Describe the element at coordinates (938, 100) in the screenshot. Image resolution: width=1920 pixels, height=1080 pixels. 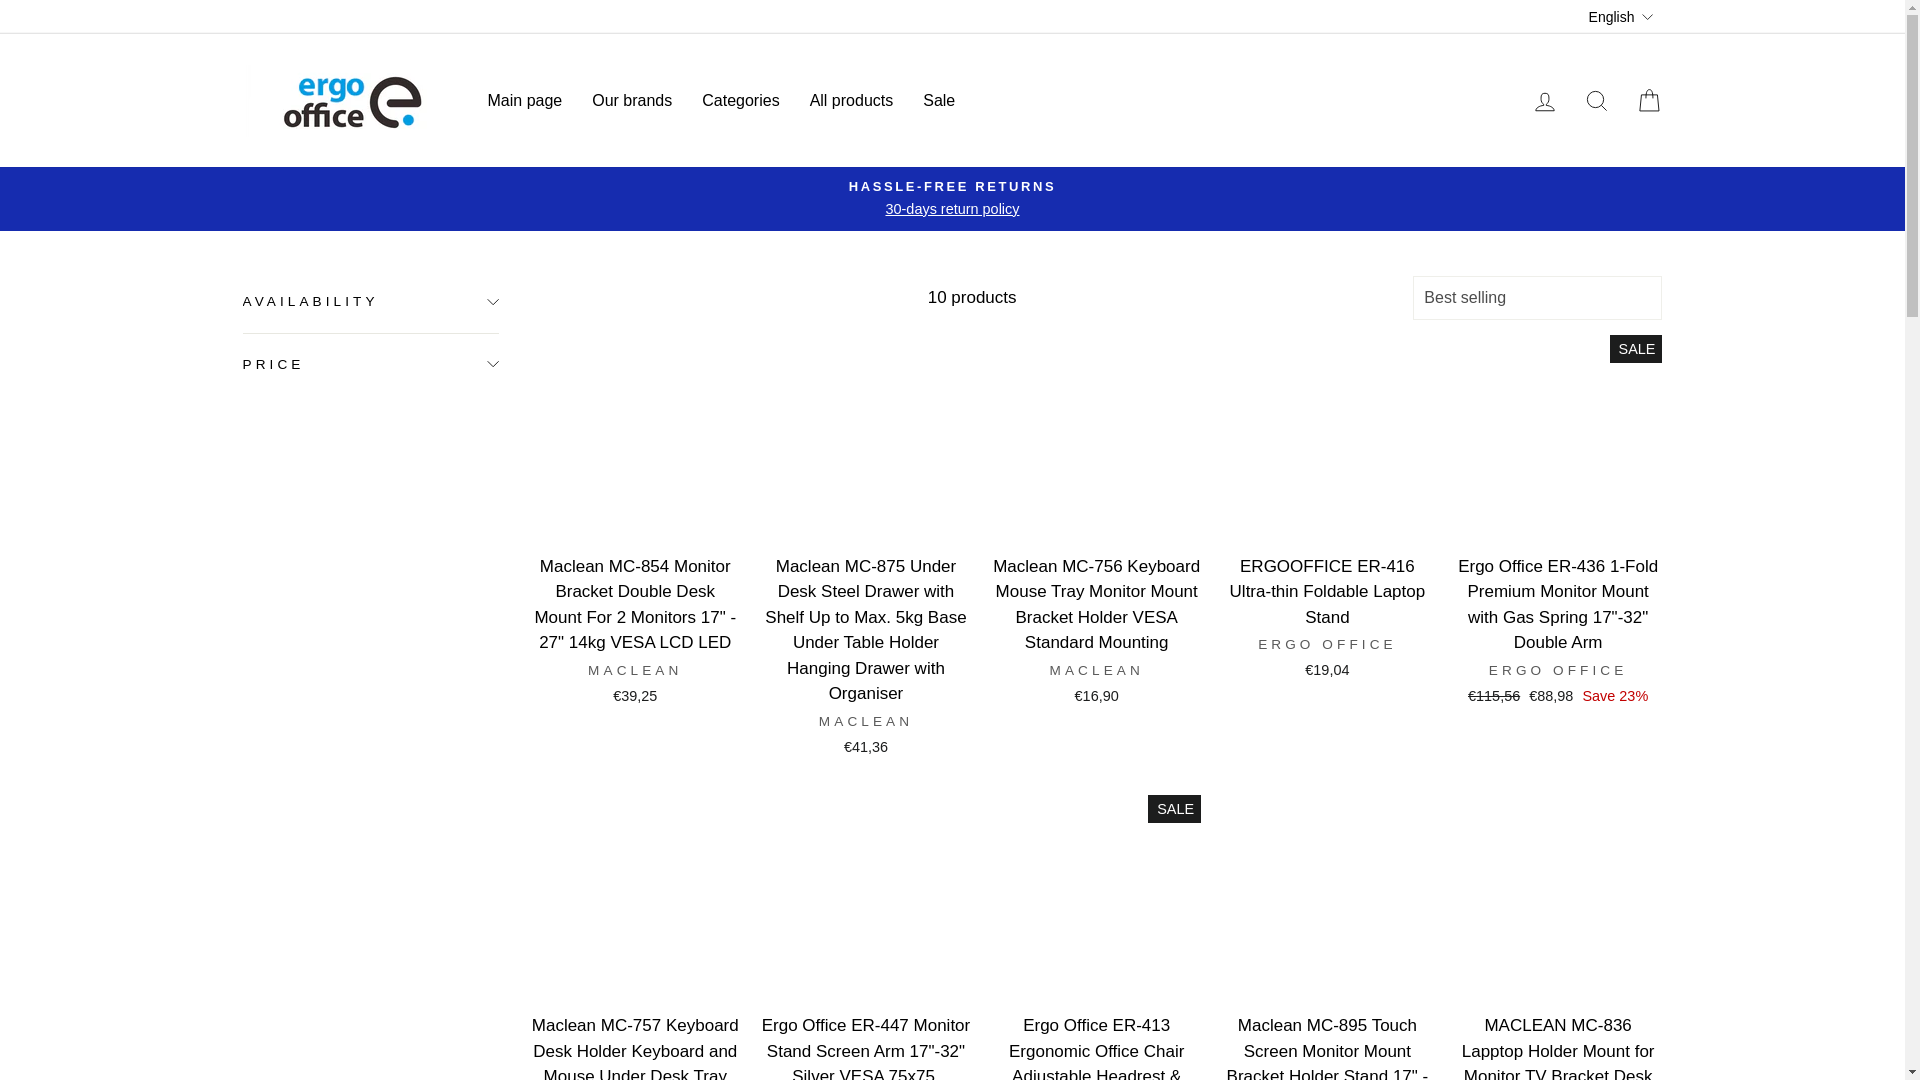
I see `Sale` at that location.